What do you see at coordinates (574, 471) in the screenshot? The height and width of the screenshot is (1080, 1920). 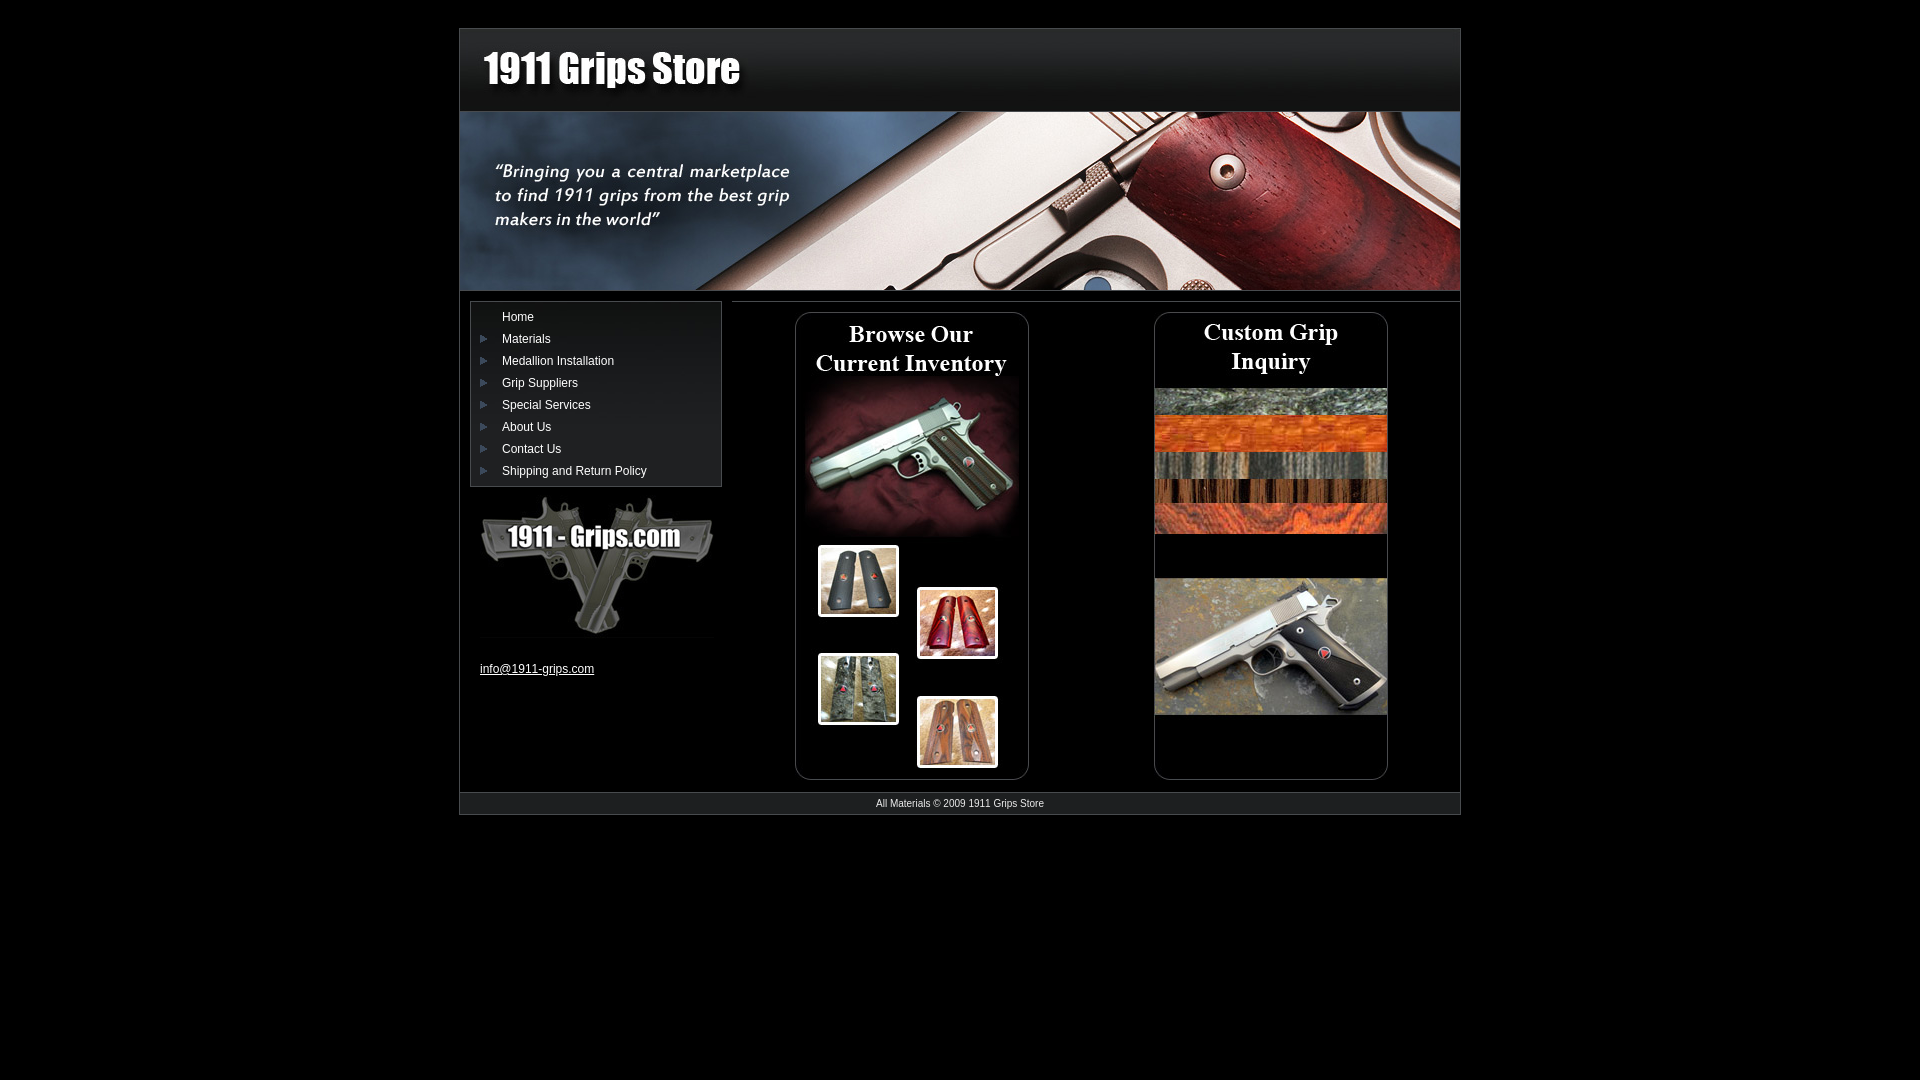 I see `Shipping and Return Policy` at bounding box center [574, 471].